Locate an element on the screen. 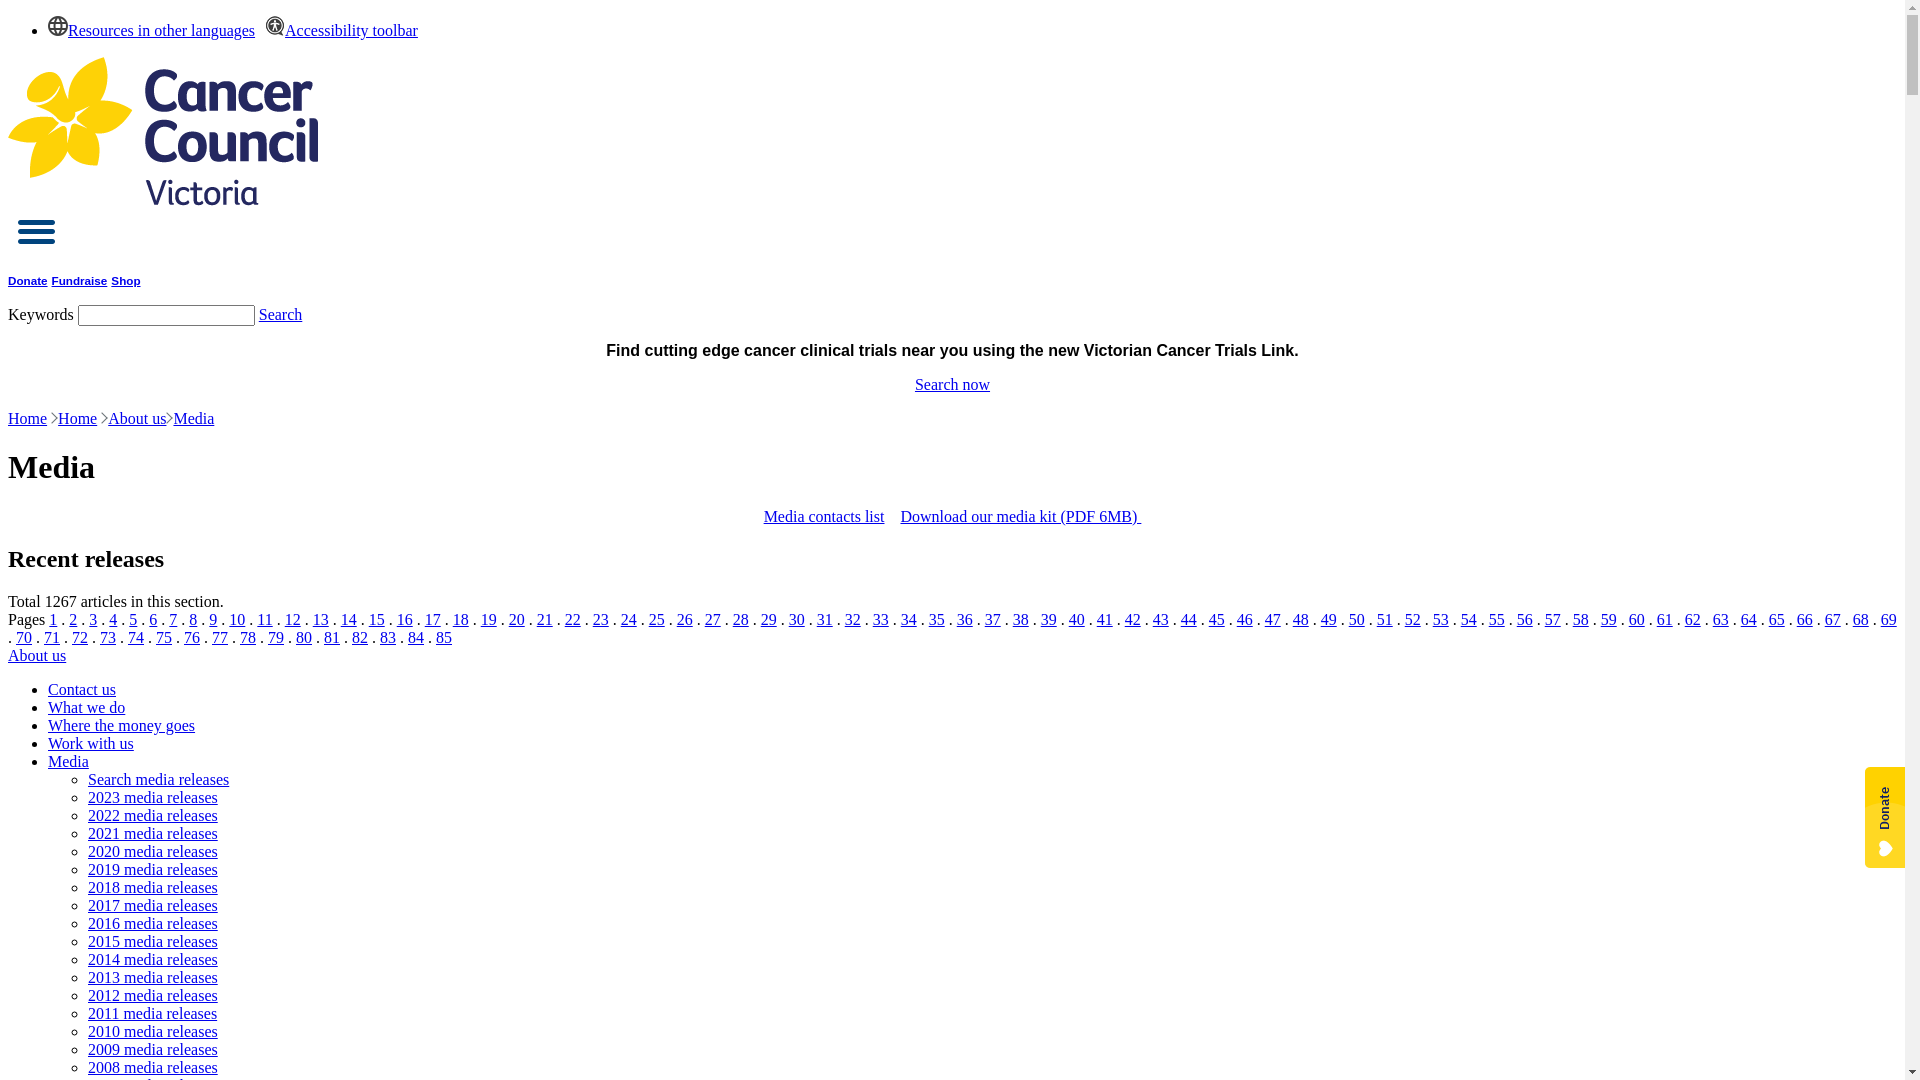  Donate is located at coordinates (28, 280).